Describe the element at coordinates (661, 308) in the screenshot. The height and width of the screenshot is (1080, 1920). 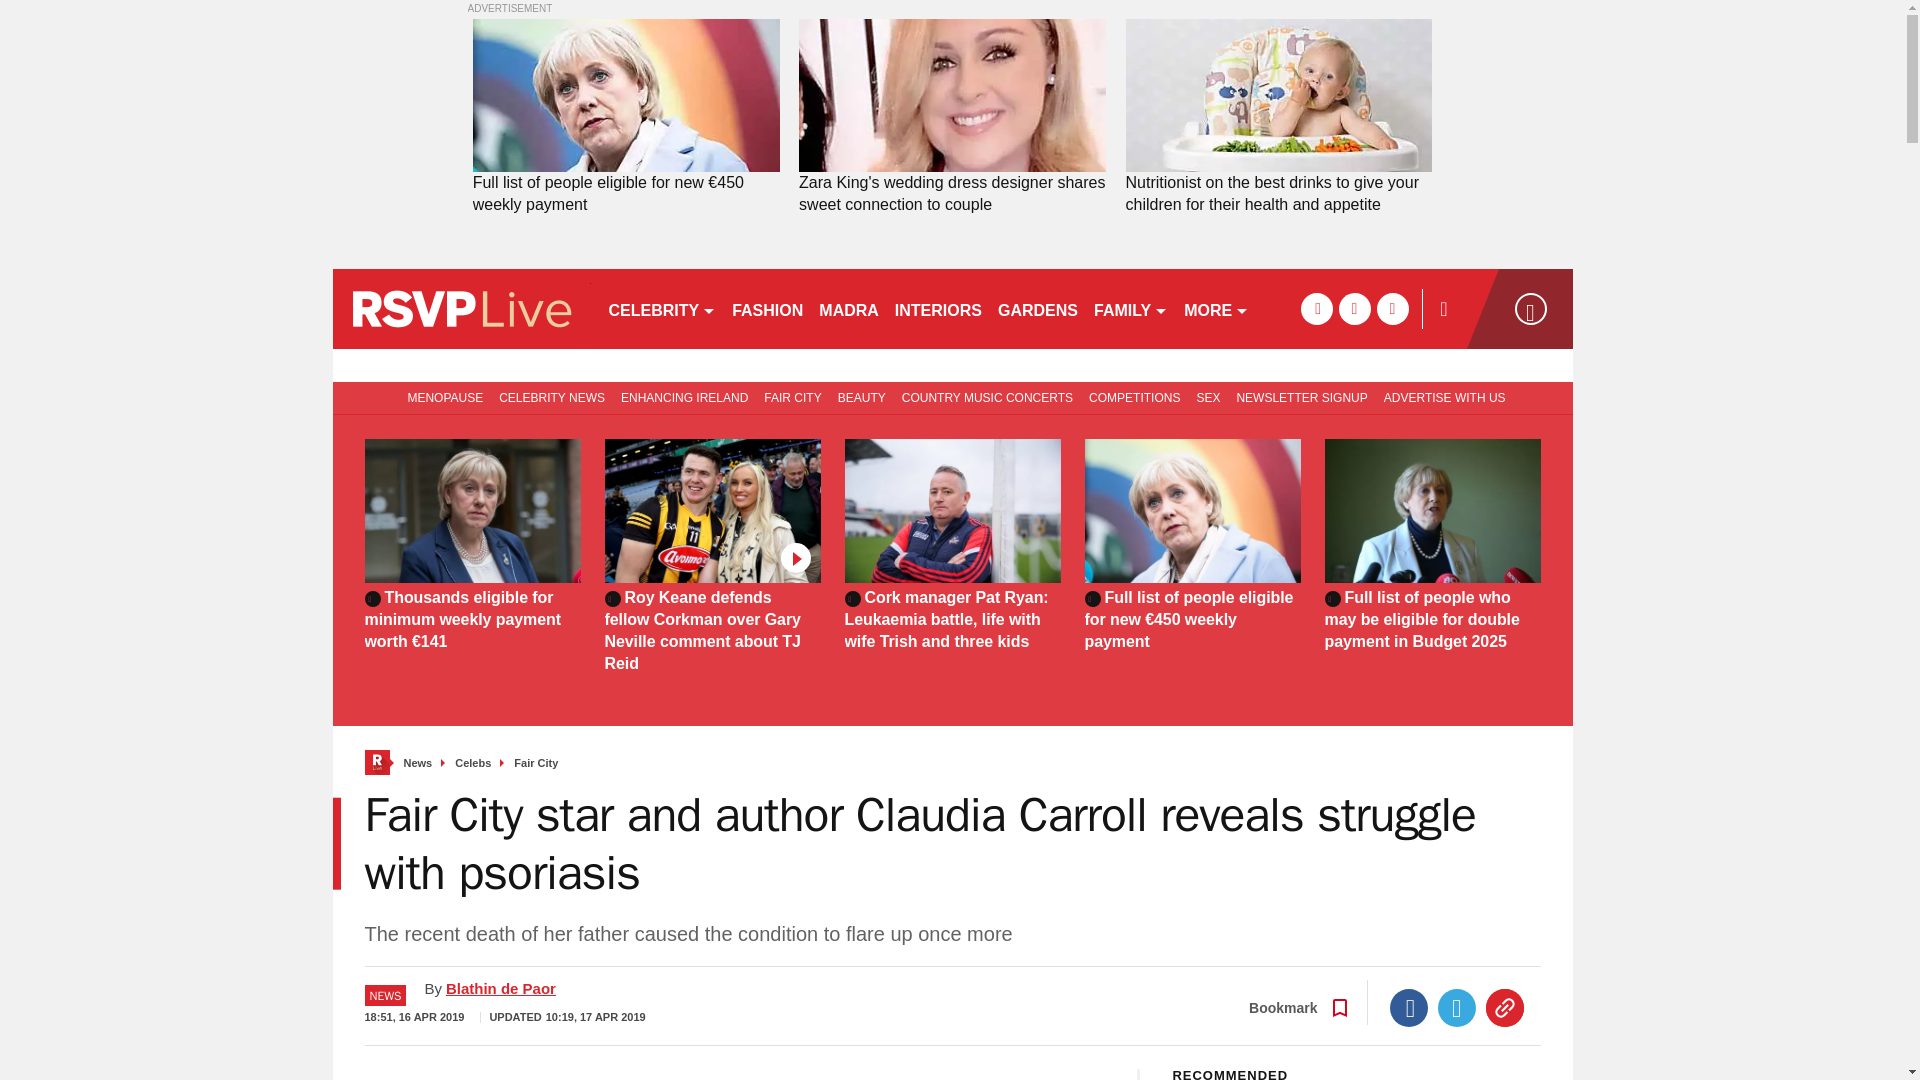
I see `CELEBRITY` at that location.